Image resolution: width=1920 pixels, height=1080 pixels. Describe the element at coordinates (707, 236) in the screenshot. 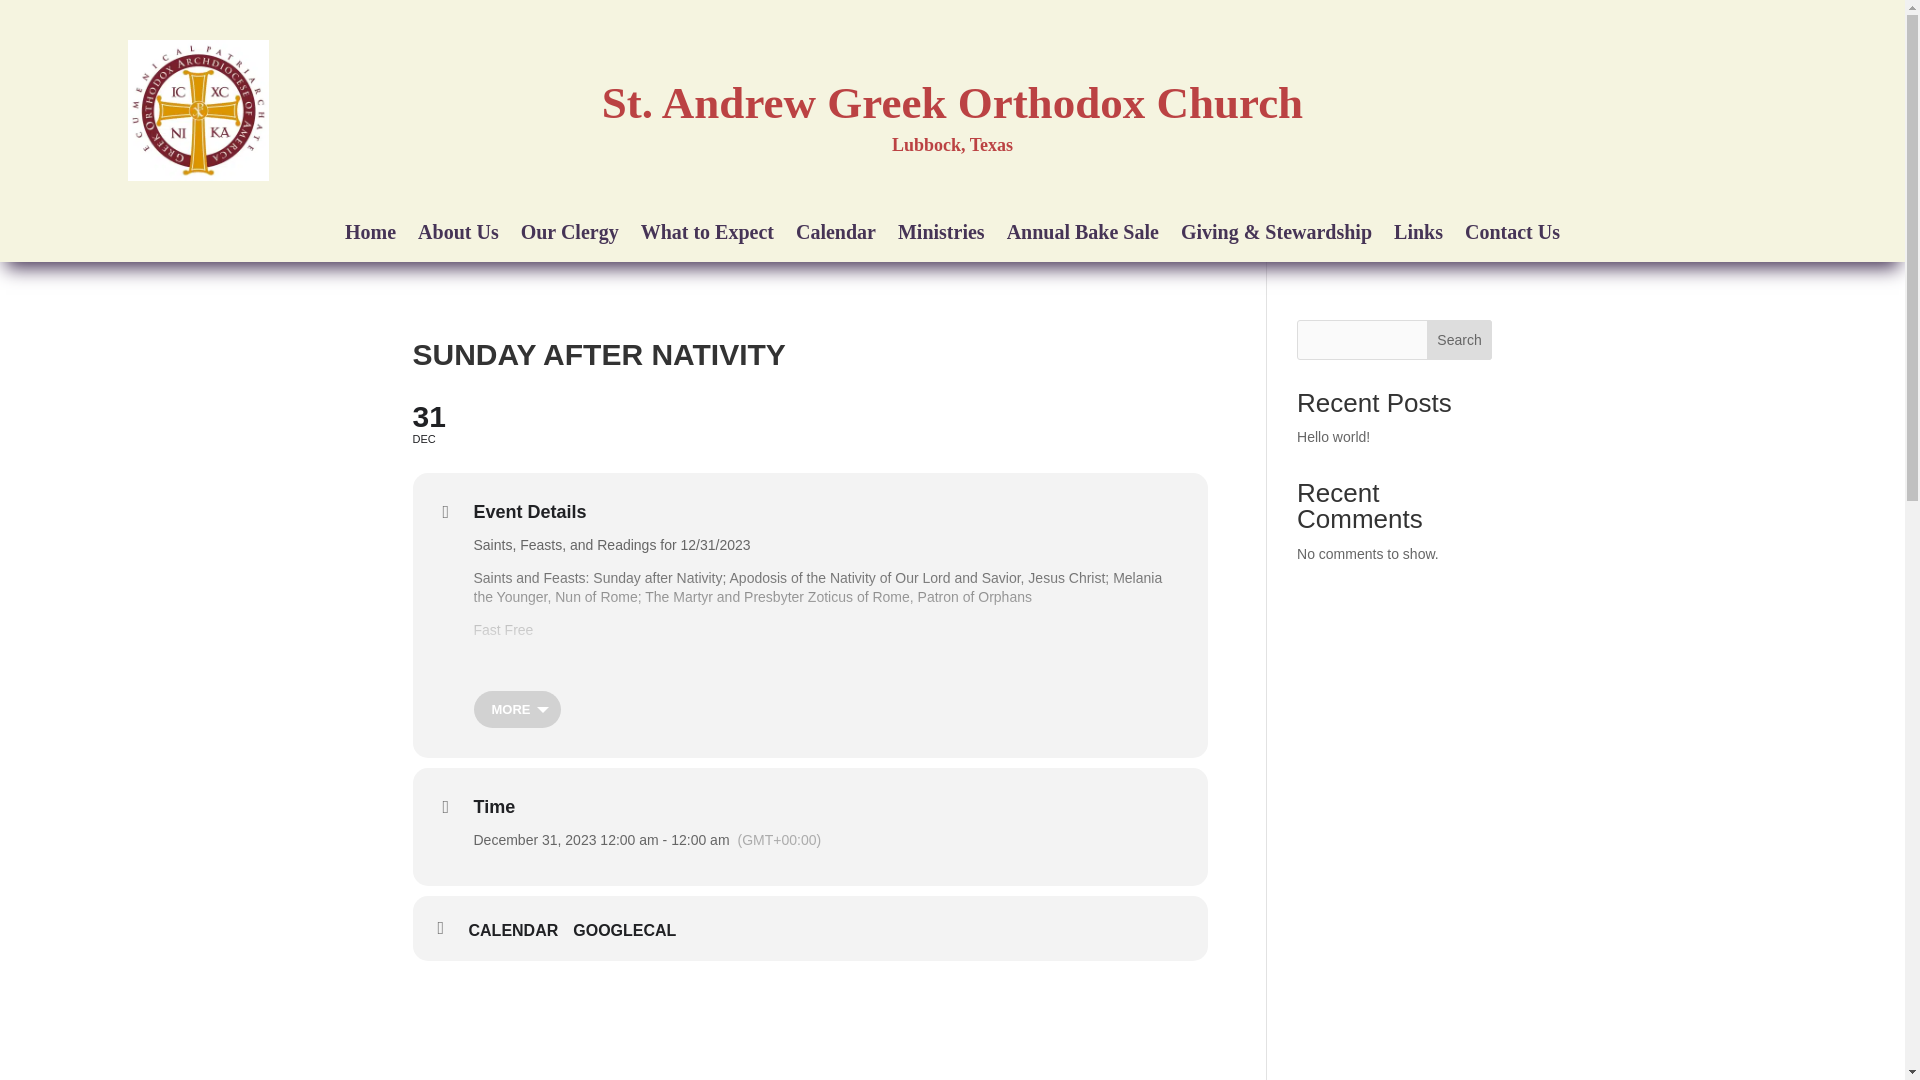

I see `What to Expect` at that location.